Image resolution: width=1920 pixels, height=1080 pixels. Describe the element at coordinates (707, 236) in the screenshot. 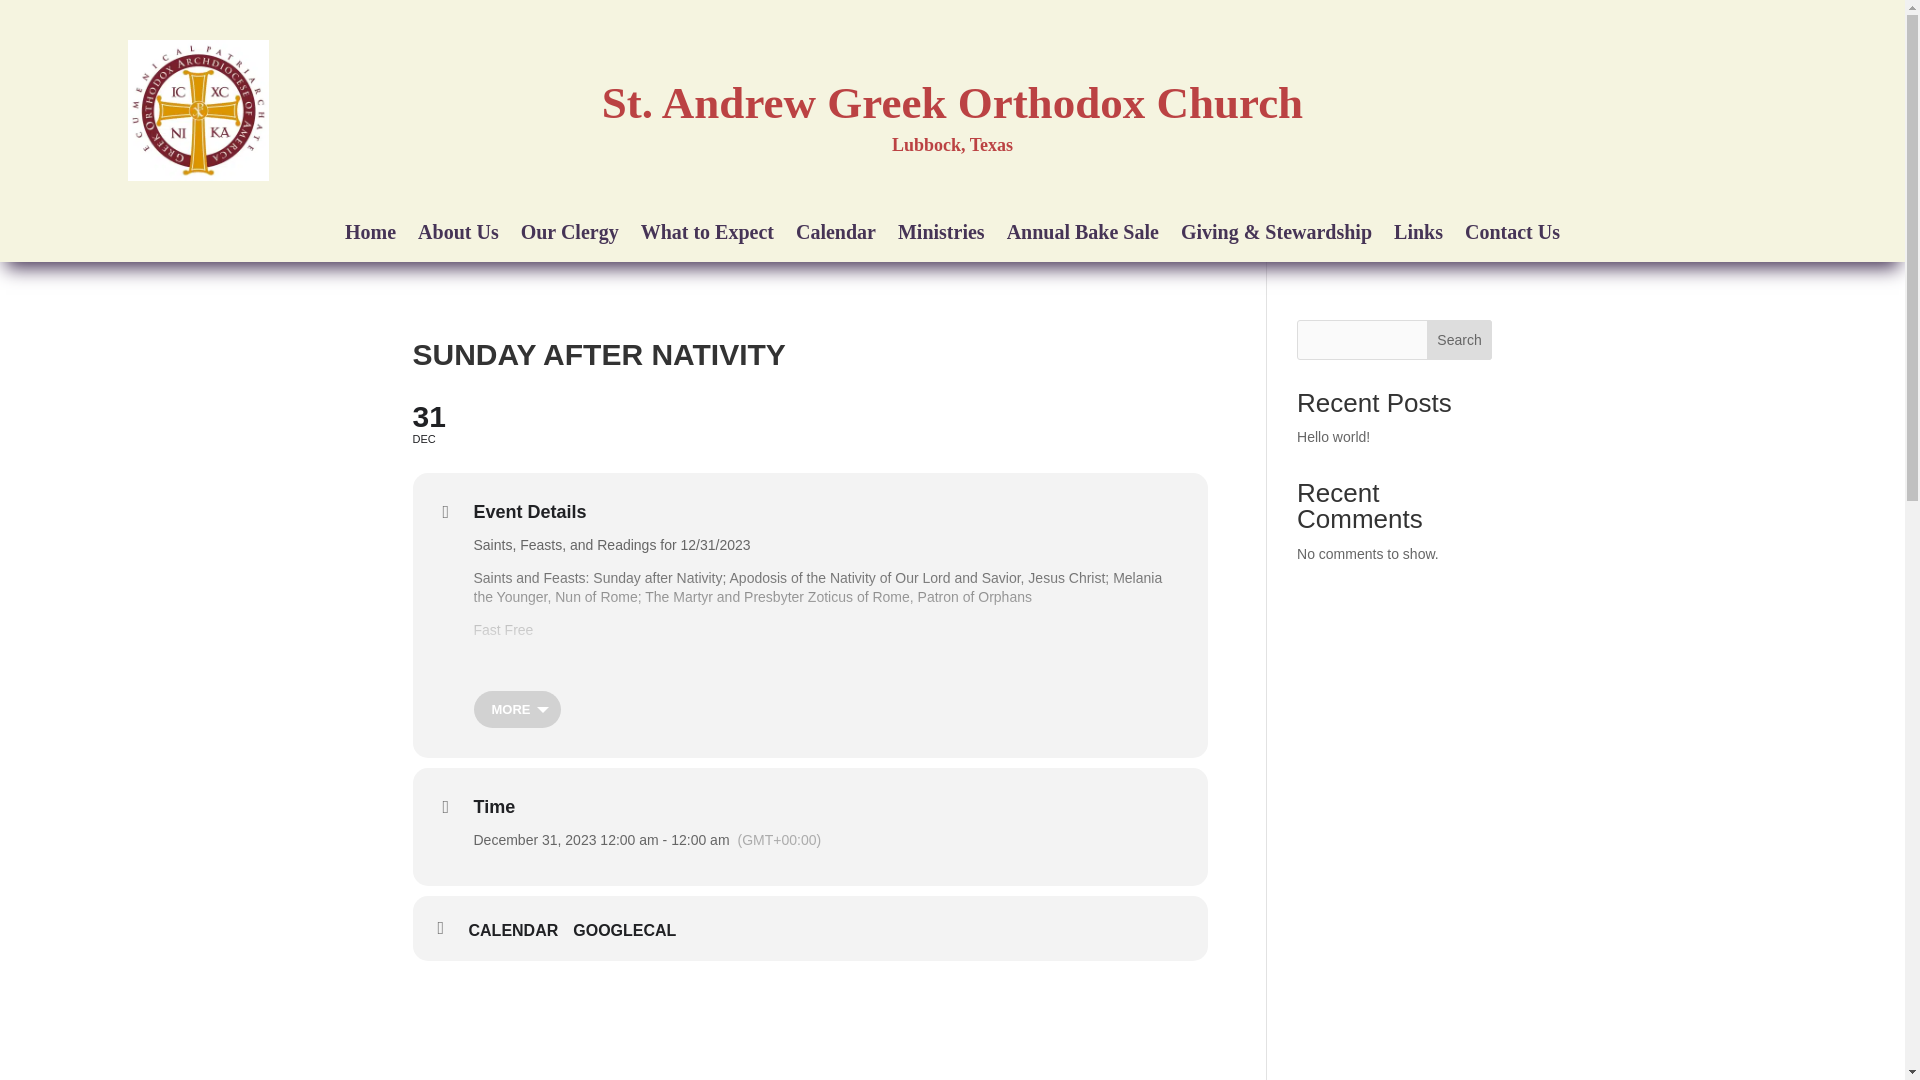

I see `What to Expect` at that location.